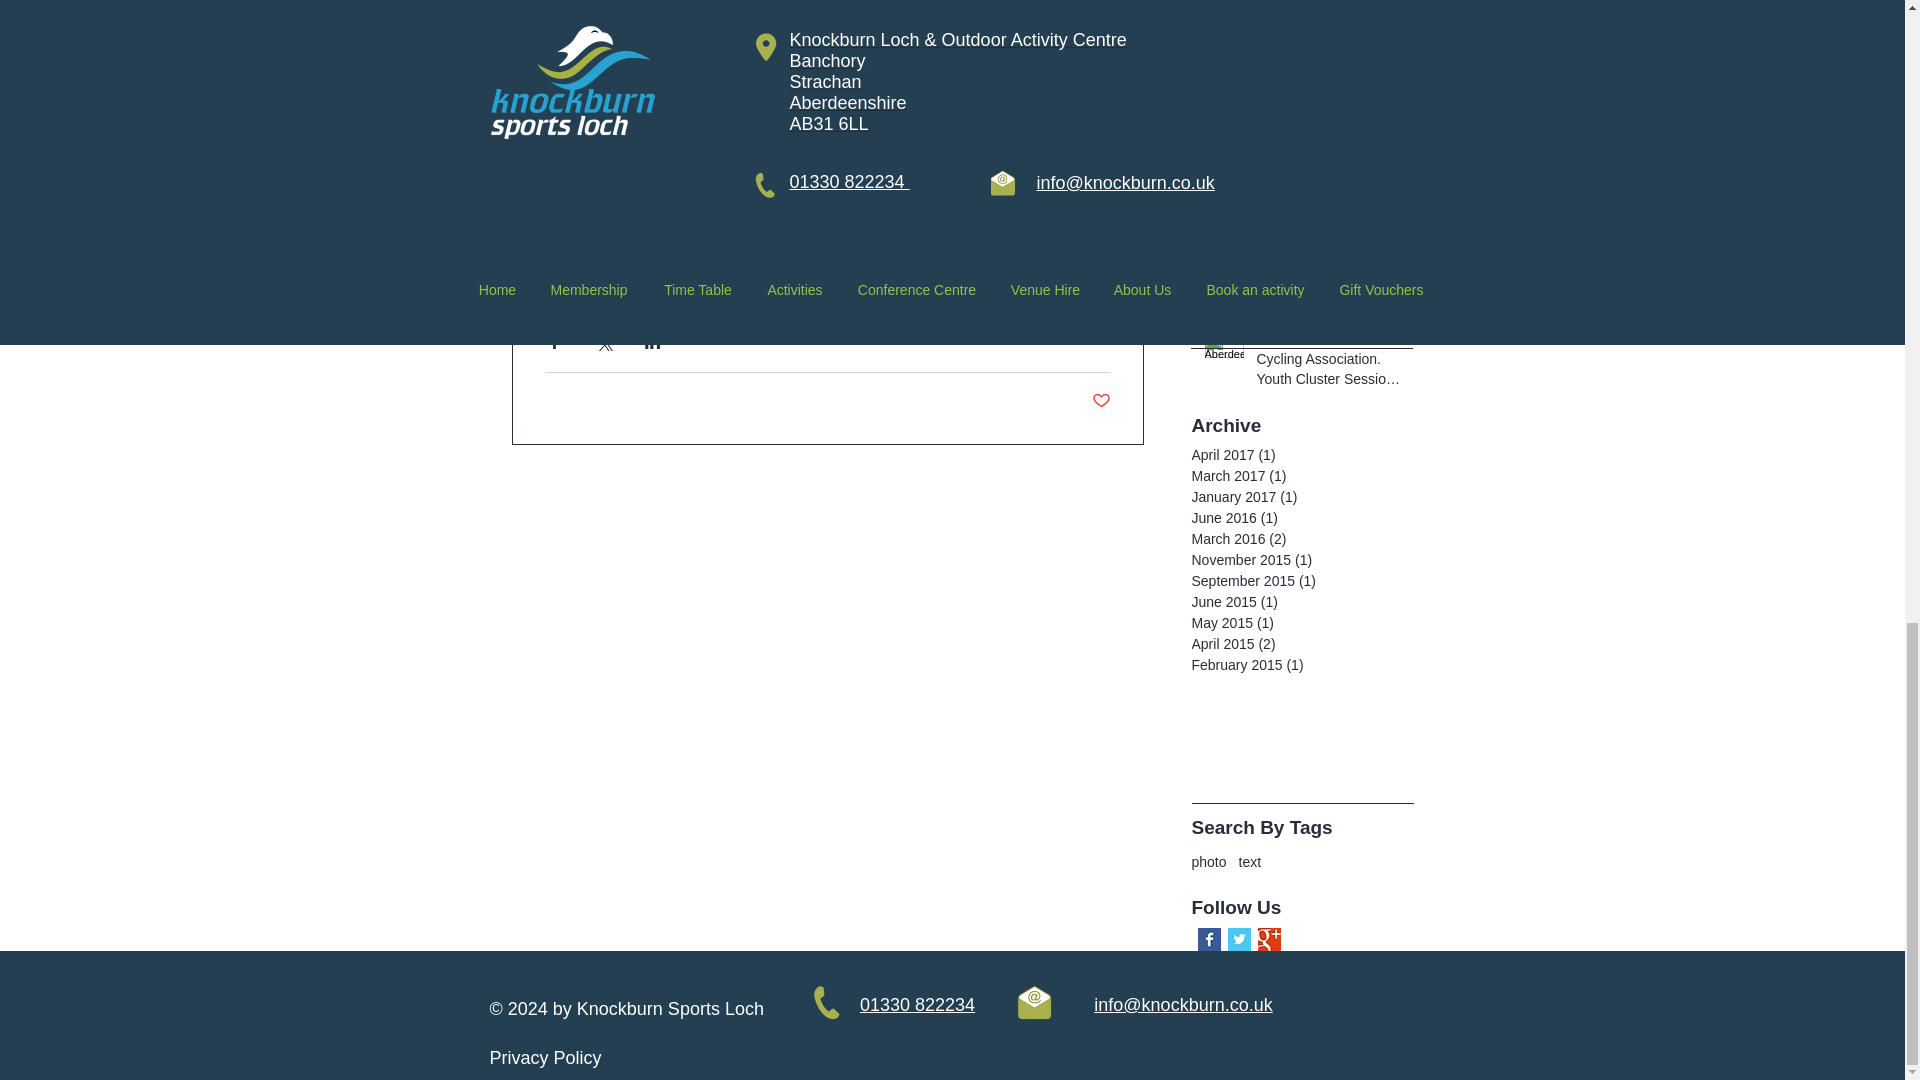 Image resolution: width=1920 pixels, height=1080 pixels. What do you see at coordinates (1327, 101) in the screenshot?
I see `Summer of Triathlon` at bounding box center [1327, 101].